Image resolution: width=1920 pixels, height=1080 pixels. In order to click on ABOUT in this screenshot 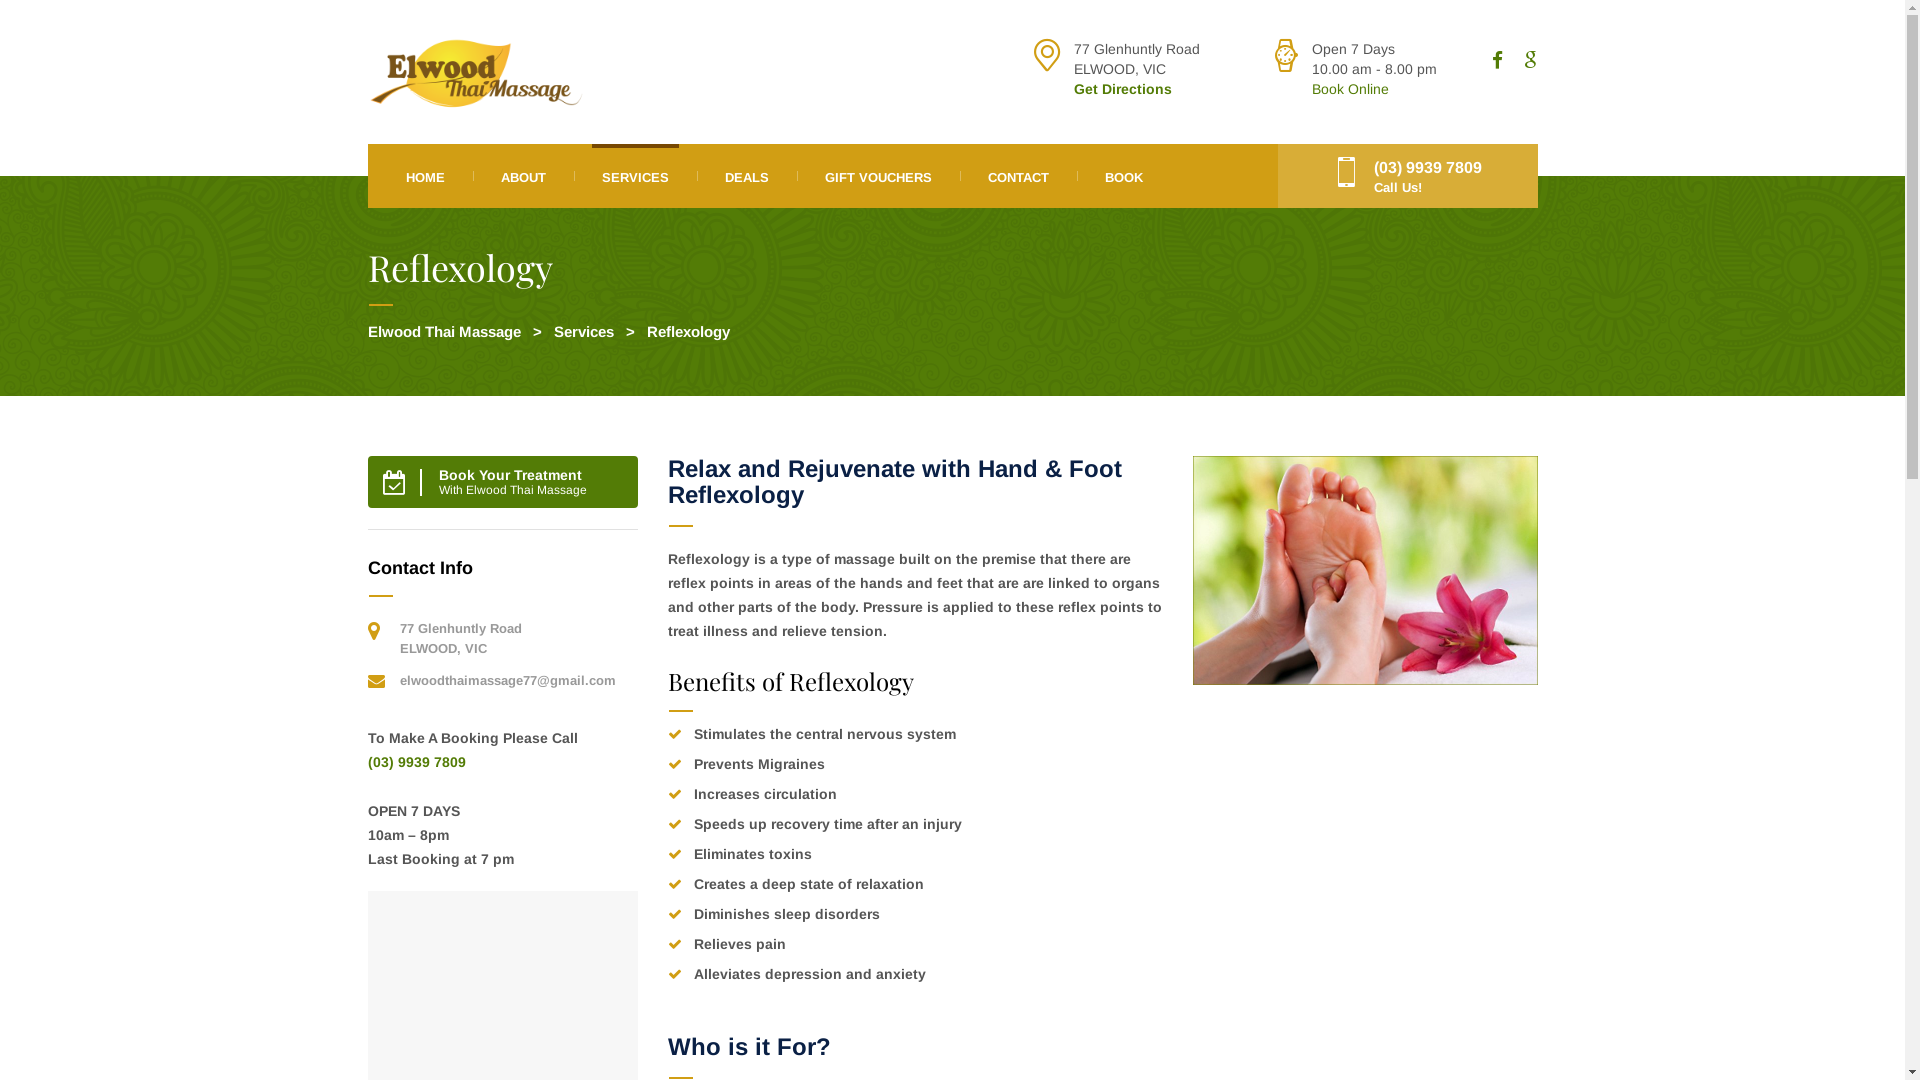, I will do `click(522, 176)`.